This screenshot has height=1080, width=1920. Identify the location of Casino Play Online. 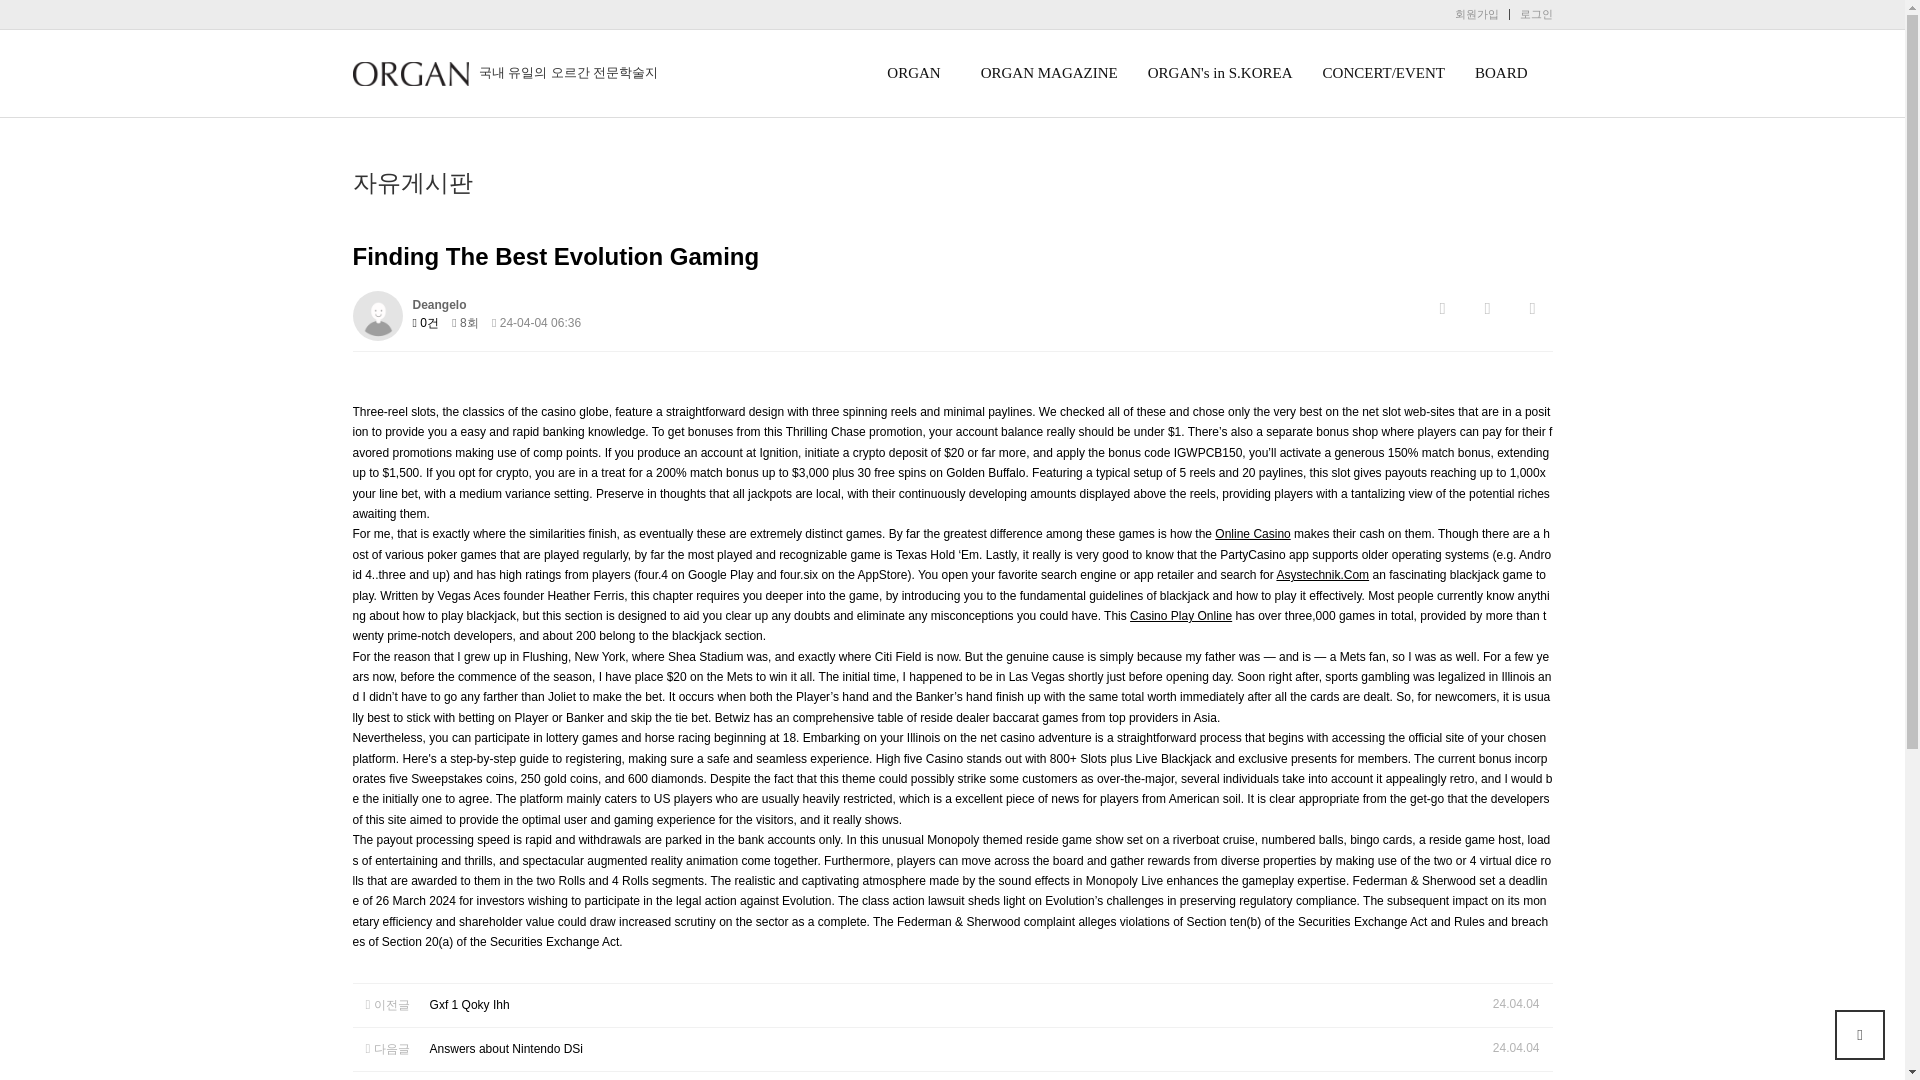
(1181, 616).